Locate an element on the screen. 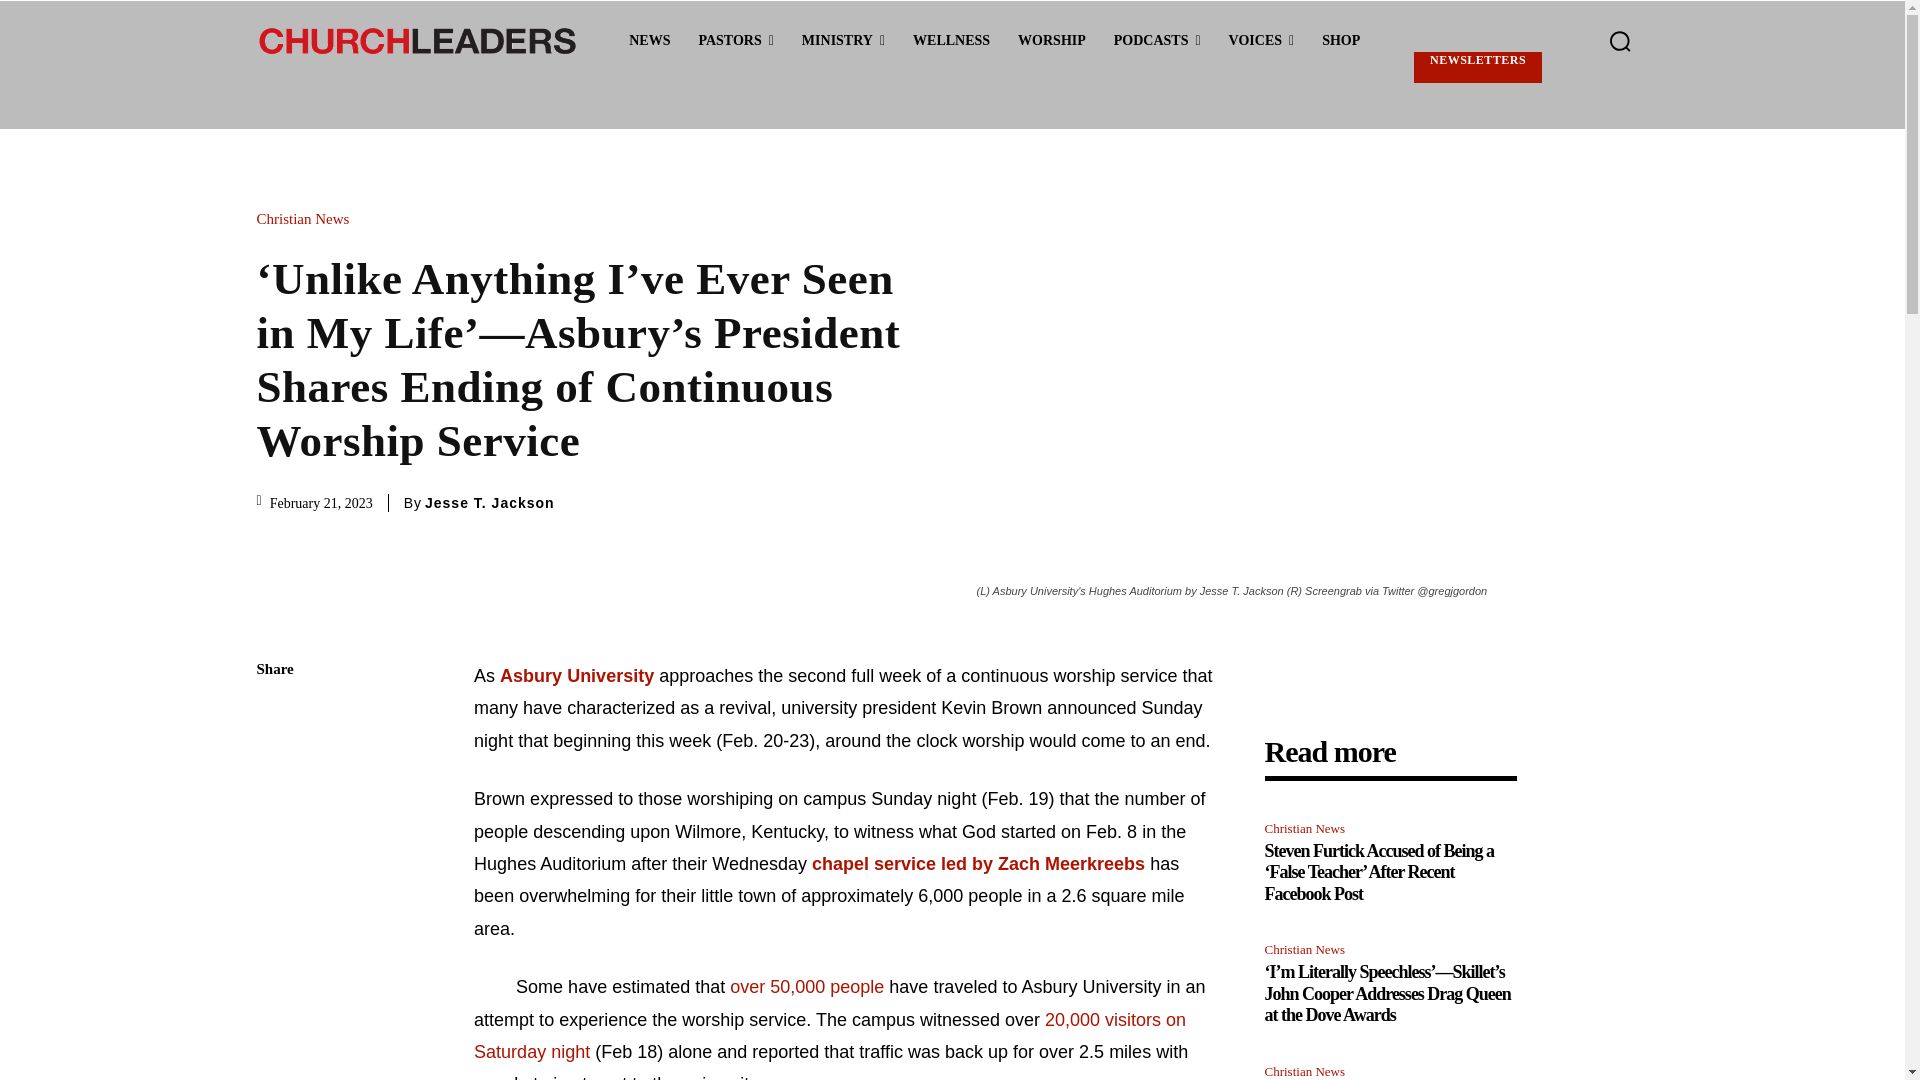 This screenshot has height=1080, width=1920. PASTORS is located at coordinates (735, 41).